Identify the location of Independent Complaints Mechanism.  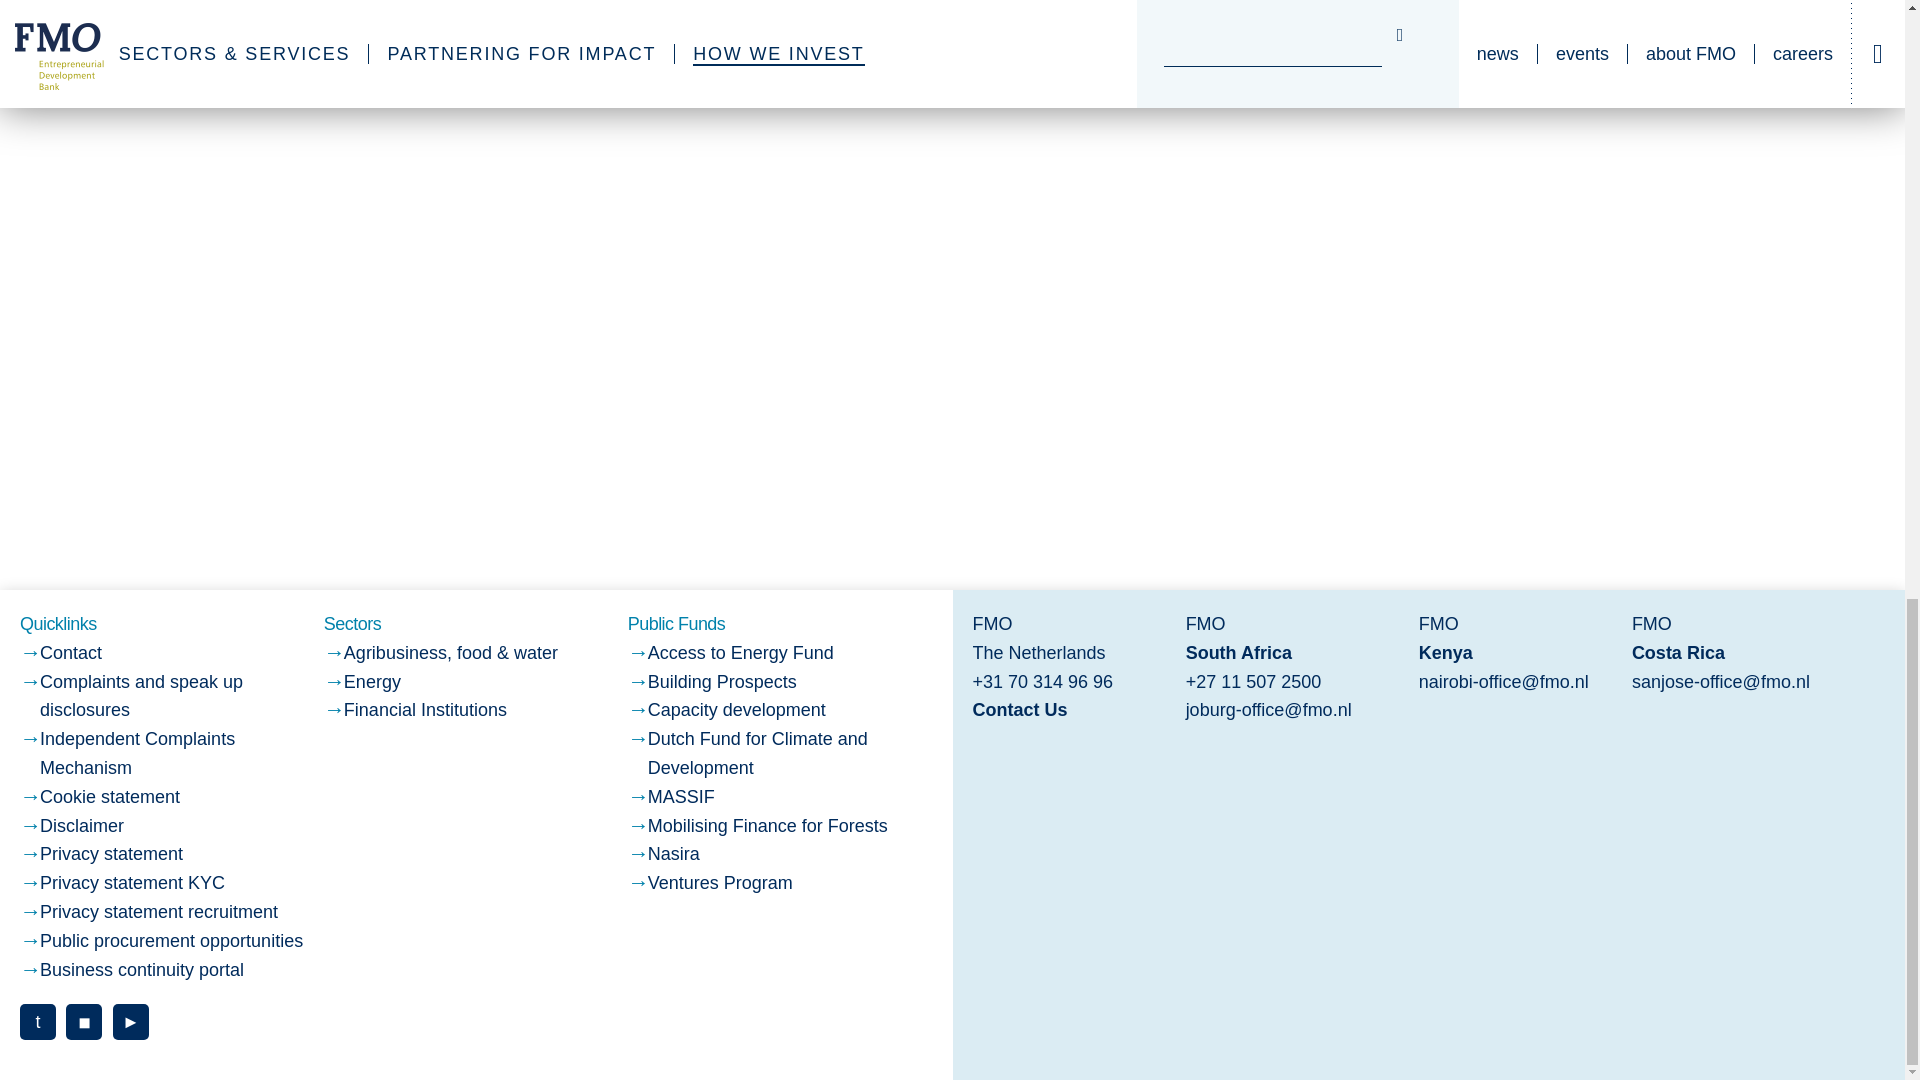
(137, 753).